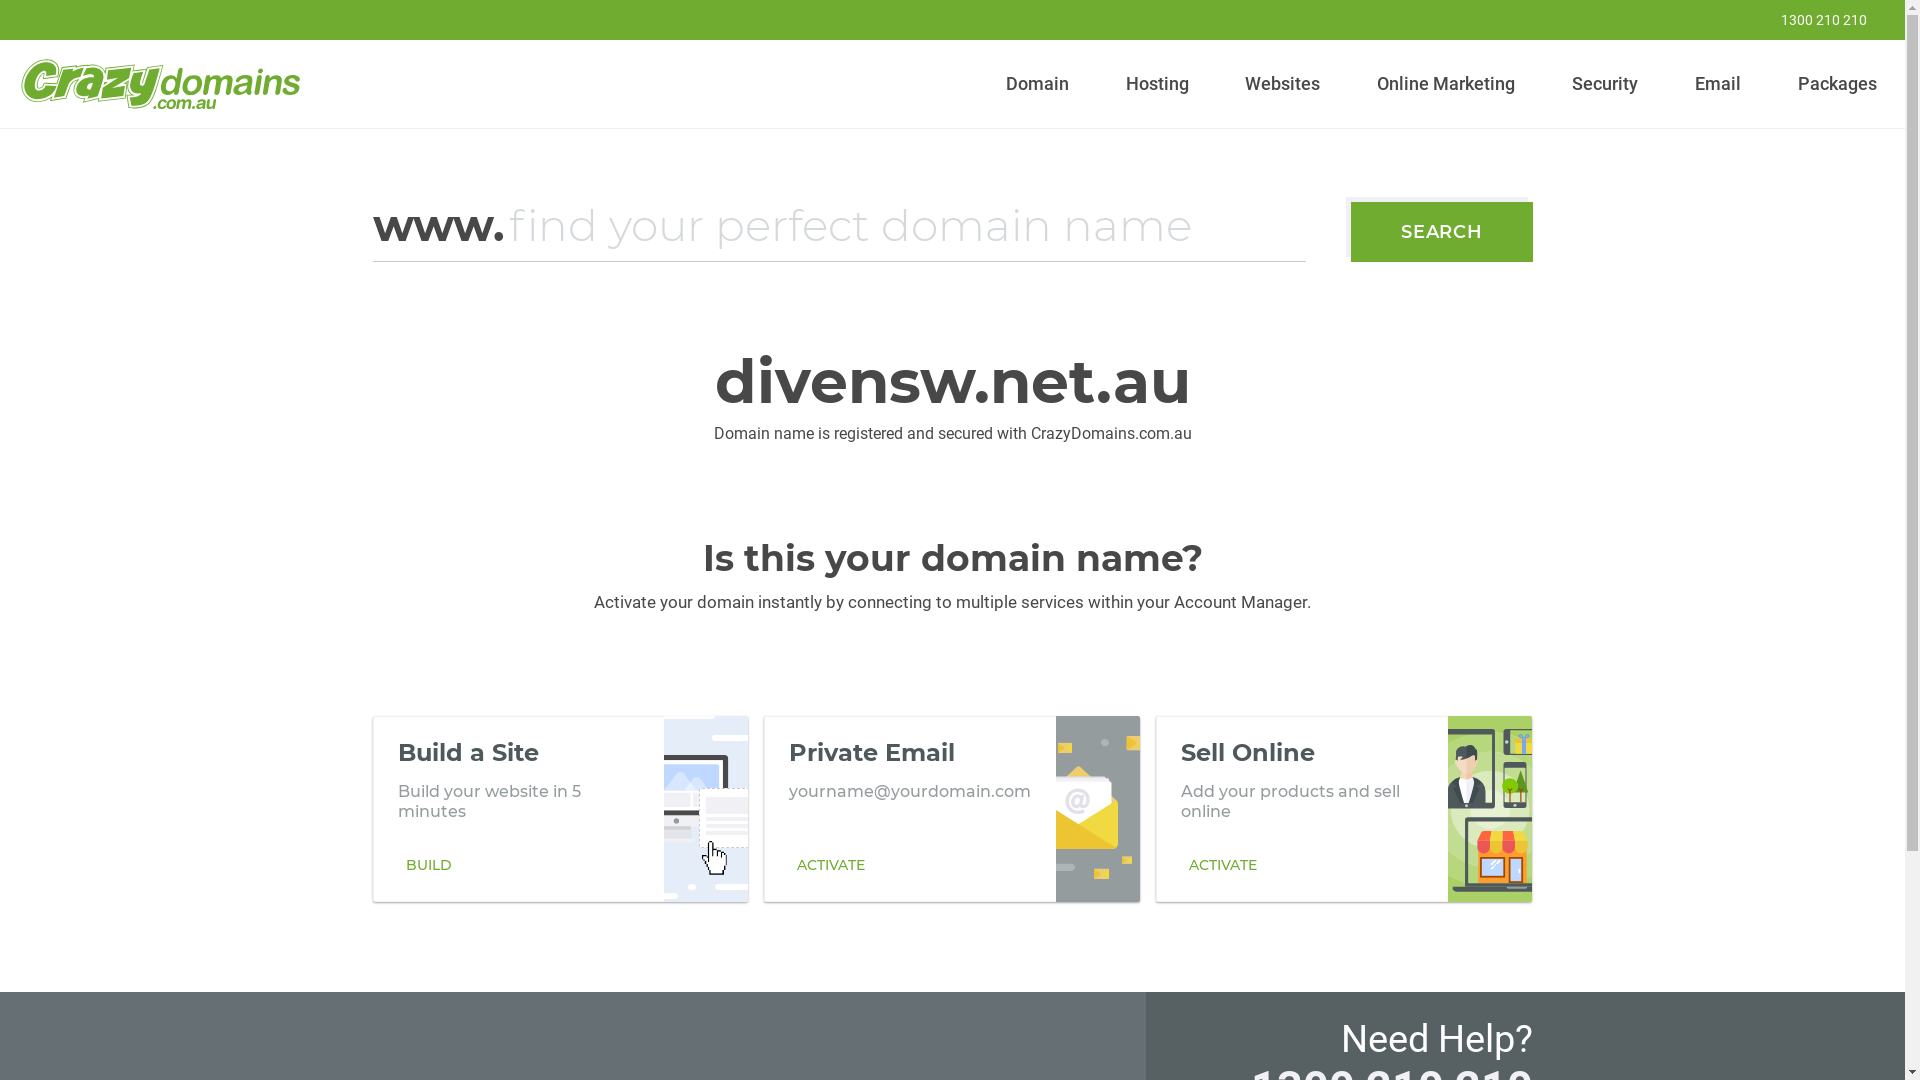  Describe the element at coordinates (1344, 809) in the screenshot. I see `Sell Online
Add your products and sell online
ACTIVATE` at that location.